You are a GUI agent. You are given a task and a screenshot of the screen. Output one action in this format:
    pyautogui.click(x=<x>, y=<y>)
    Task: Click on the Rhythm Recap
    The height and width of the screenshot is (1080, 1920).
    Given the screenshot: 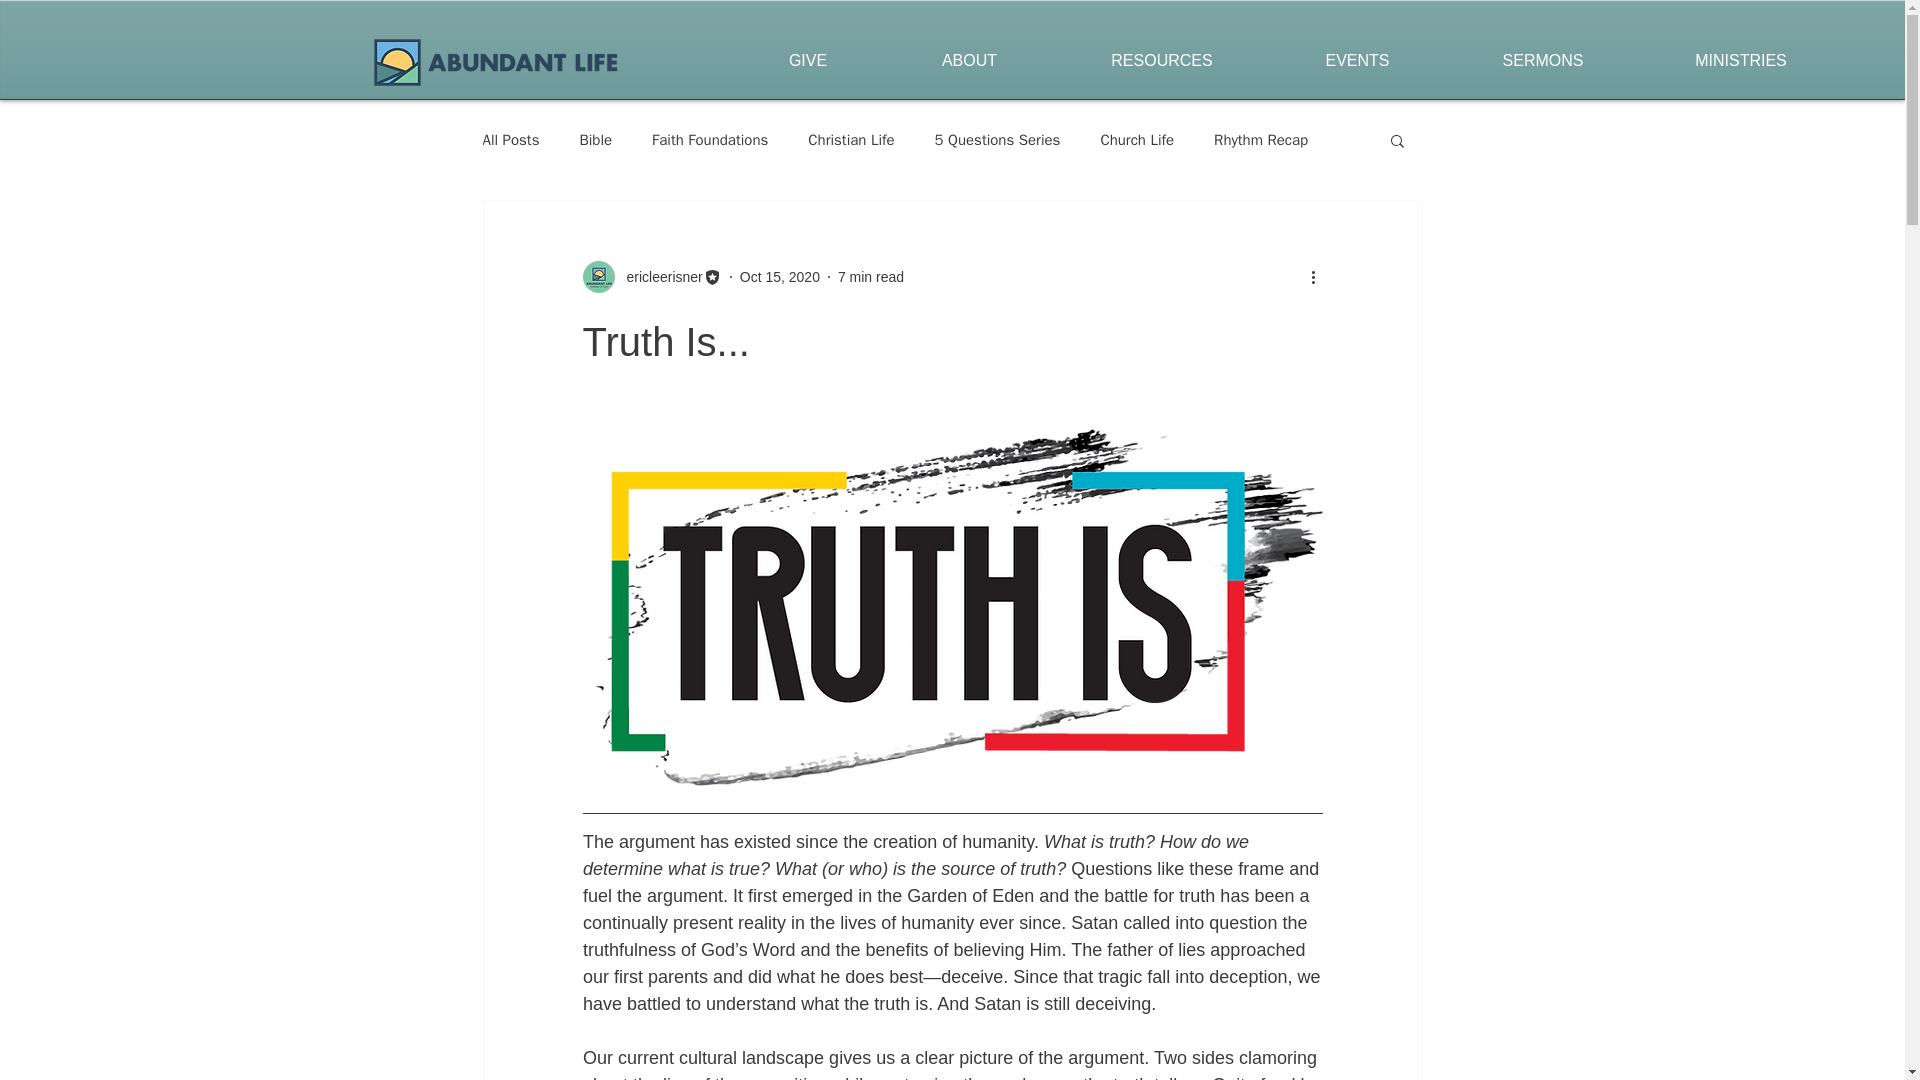 What is the action you would take?
    pyautogui.click(x=1260, y=139)
    